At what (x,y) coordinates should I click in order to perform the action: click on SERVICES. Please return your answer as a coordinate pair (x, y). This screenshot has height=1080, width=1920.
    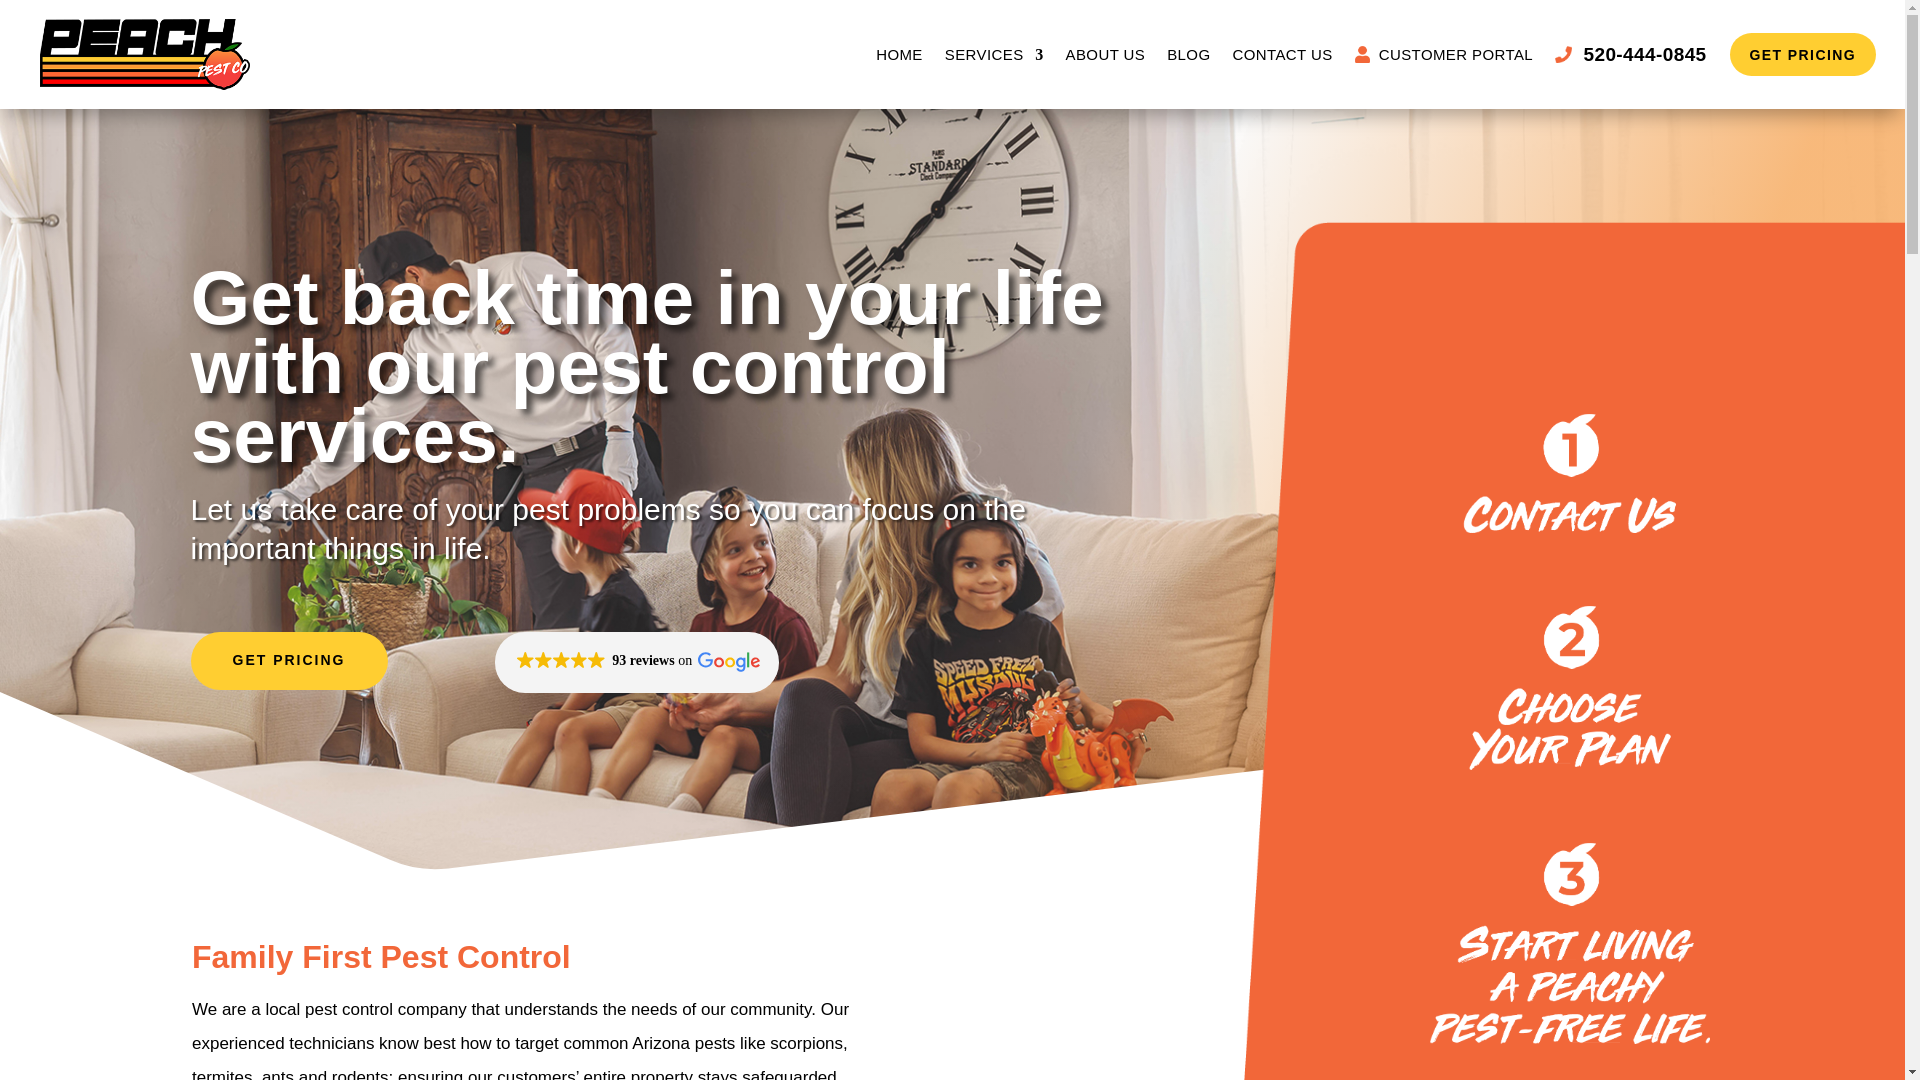
    Looking at the image, I should click on (994, 54).